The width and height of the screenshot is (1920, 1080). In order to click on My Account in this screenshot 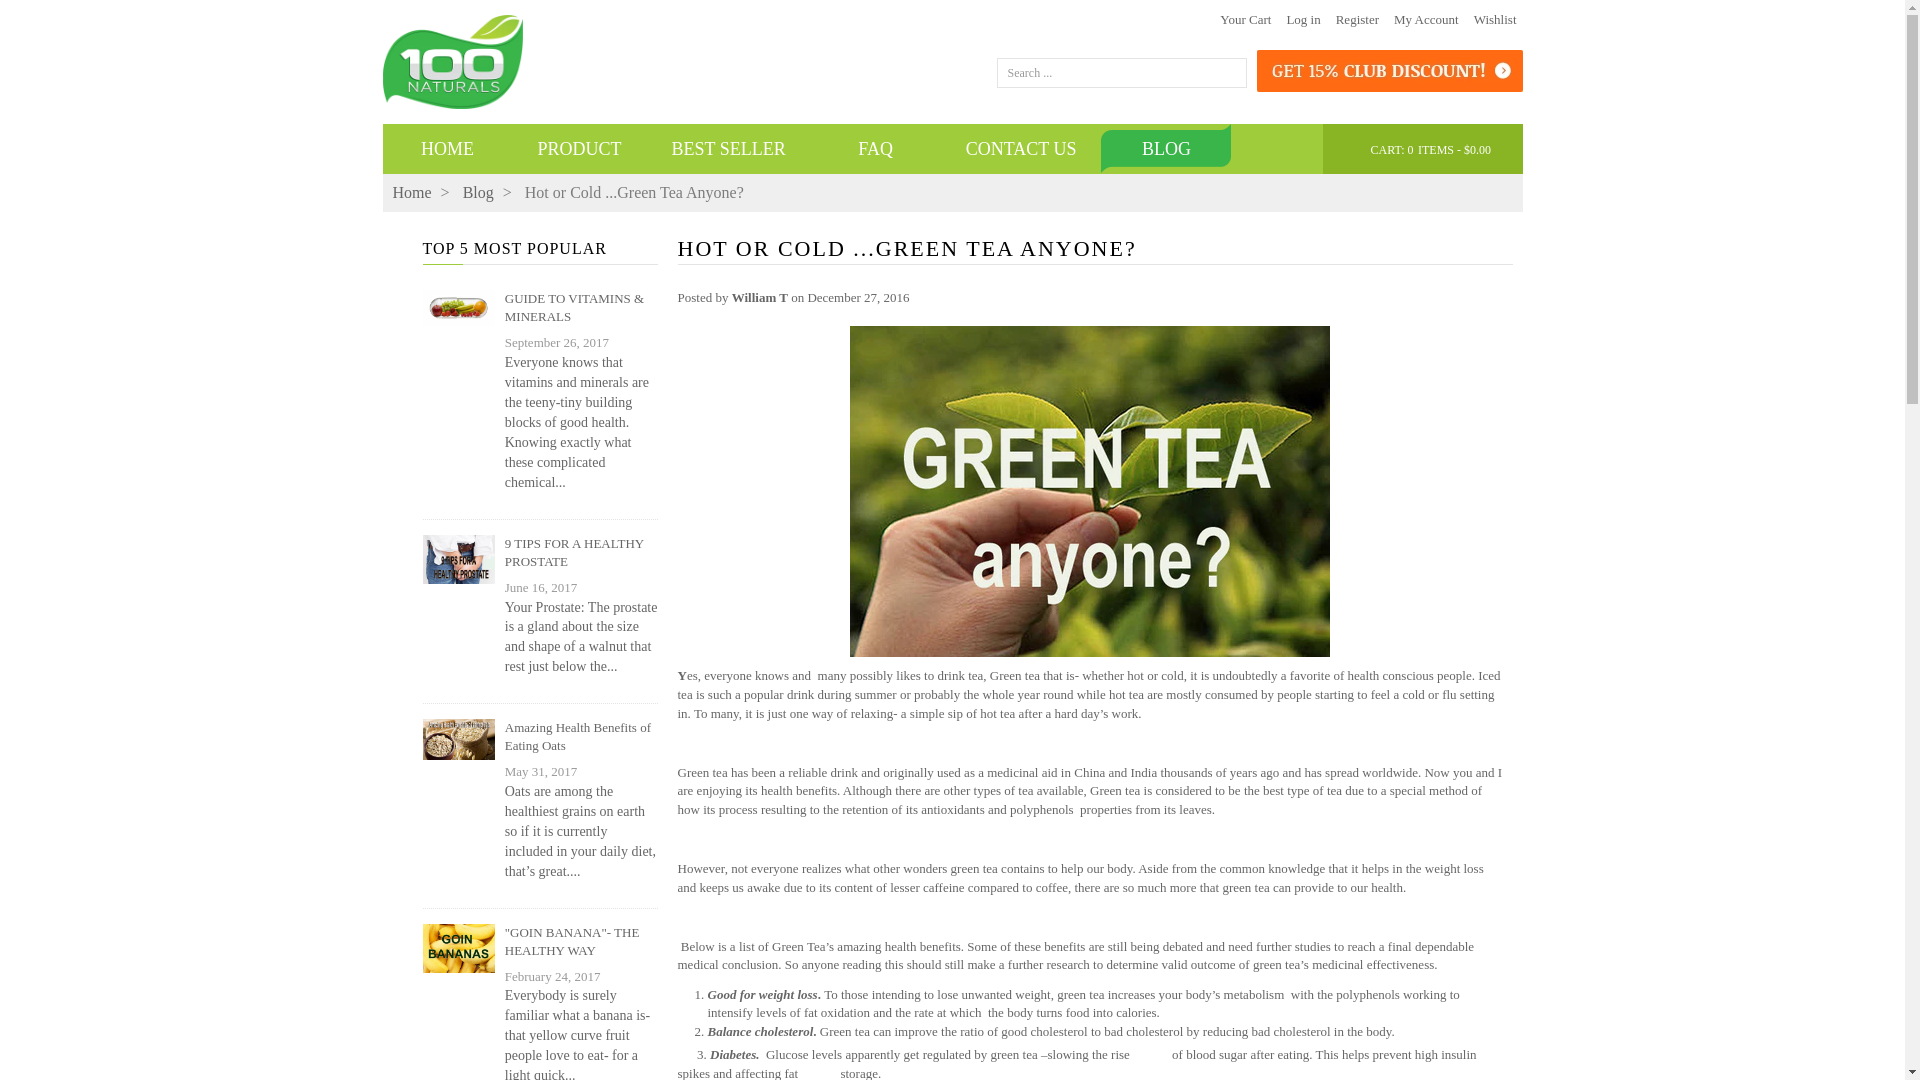, I will do `click(1426, 19)`.